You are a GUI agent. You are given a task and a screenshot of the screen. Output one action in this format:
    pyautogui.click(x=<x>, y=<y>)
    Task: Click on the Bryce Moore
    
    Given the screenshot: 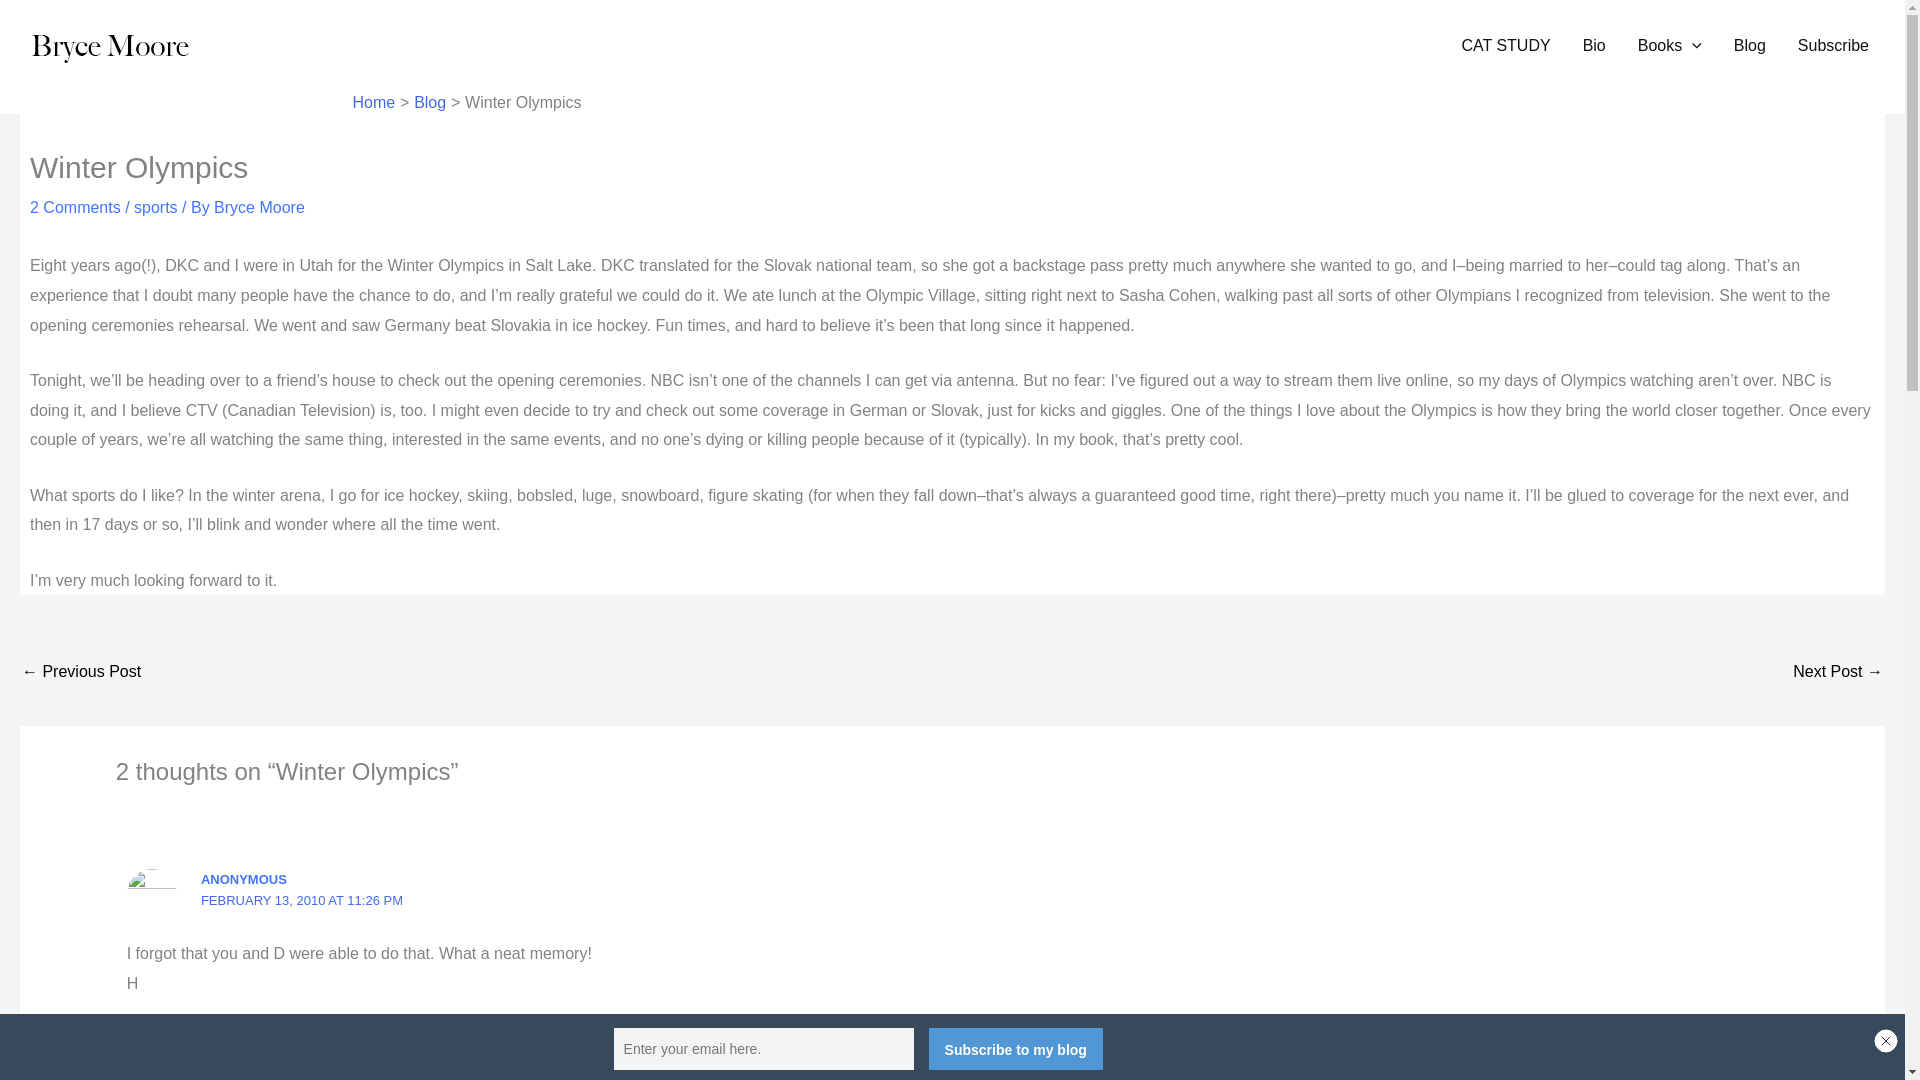 What is the action you would take?
    pyautogui.click(x=259, y=207)
    